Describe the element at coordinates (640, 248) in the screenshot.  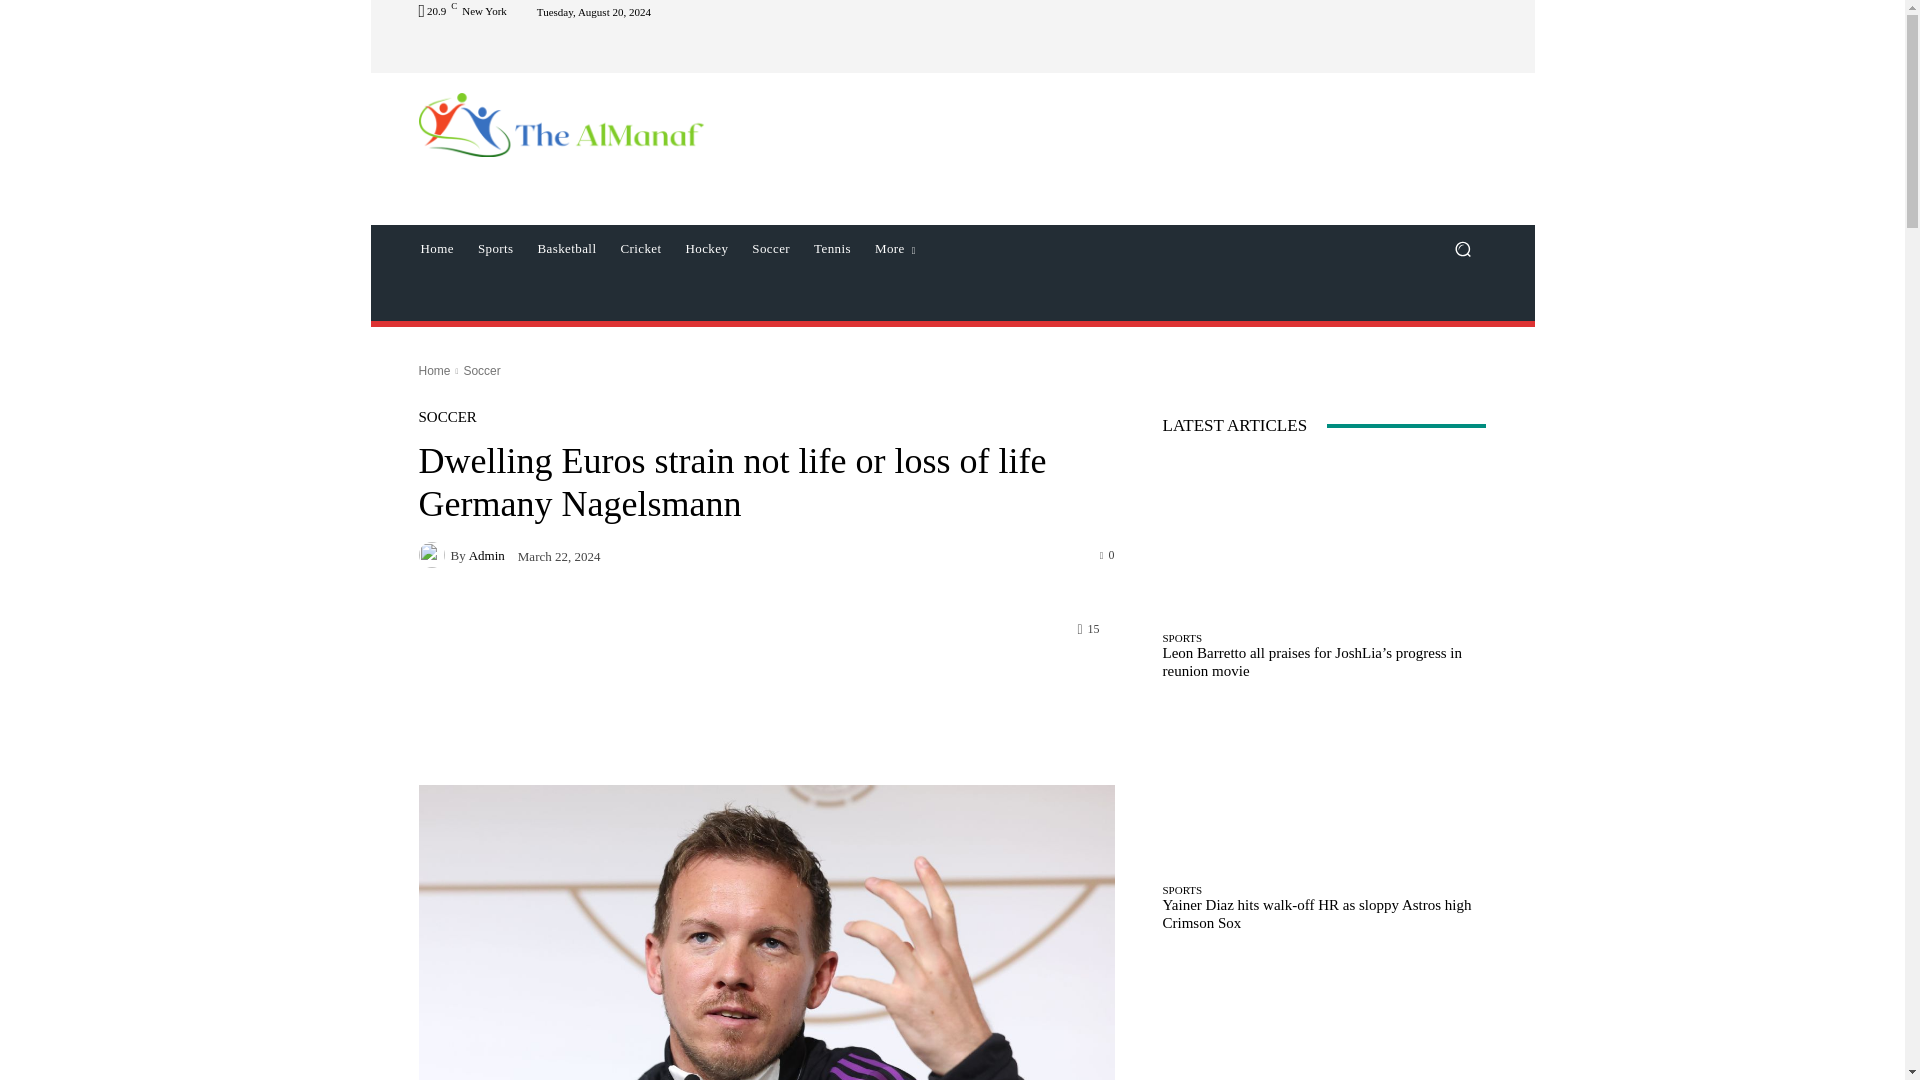
I see `Cricket` at that location.